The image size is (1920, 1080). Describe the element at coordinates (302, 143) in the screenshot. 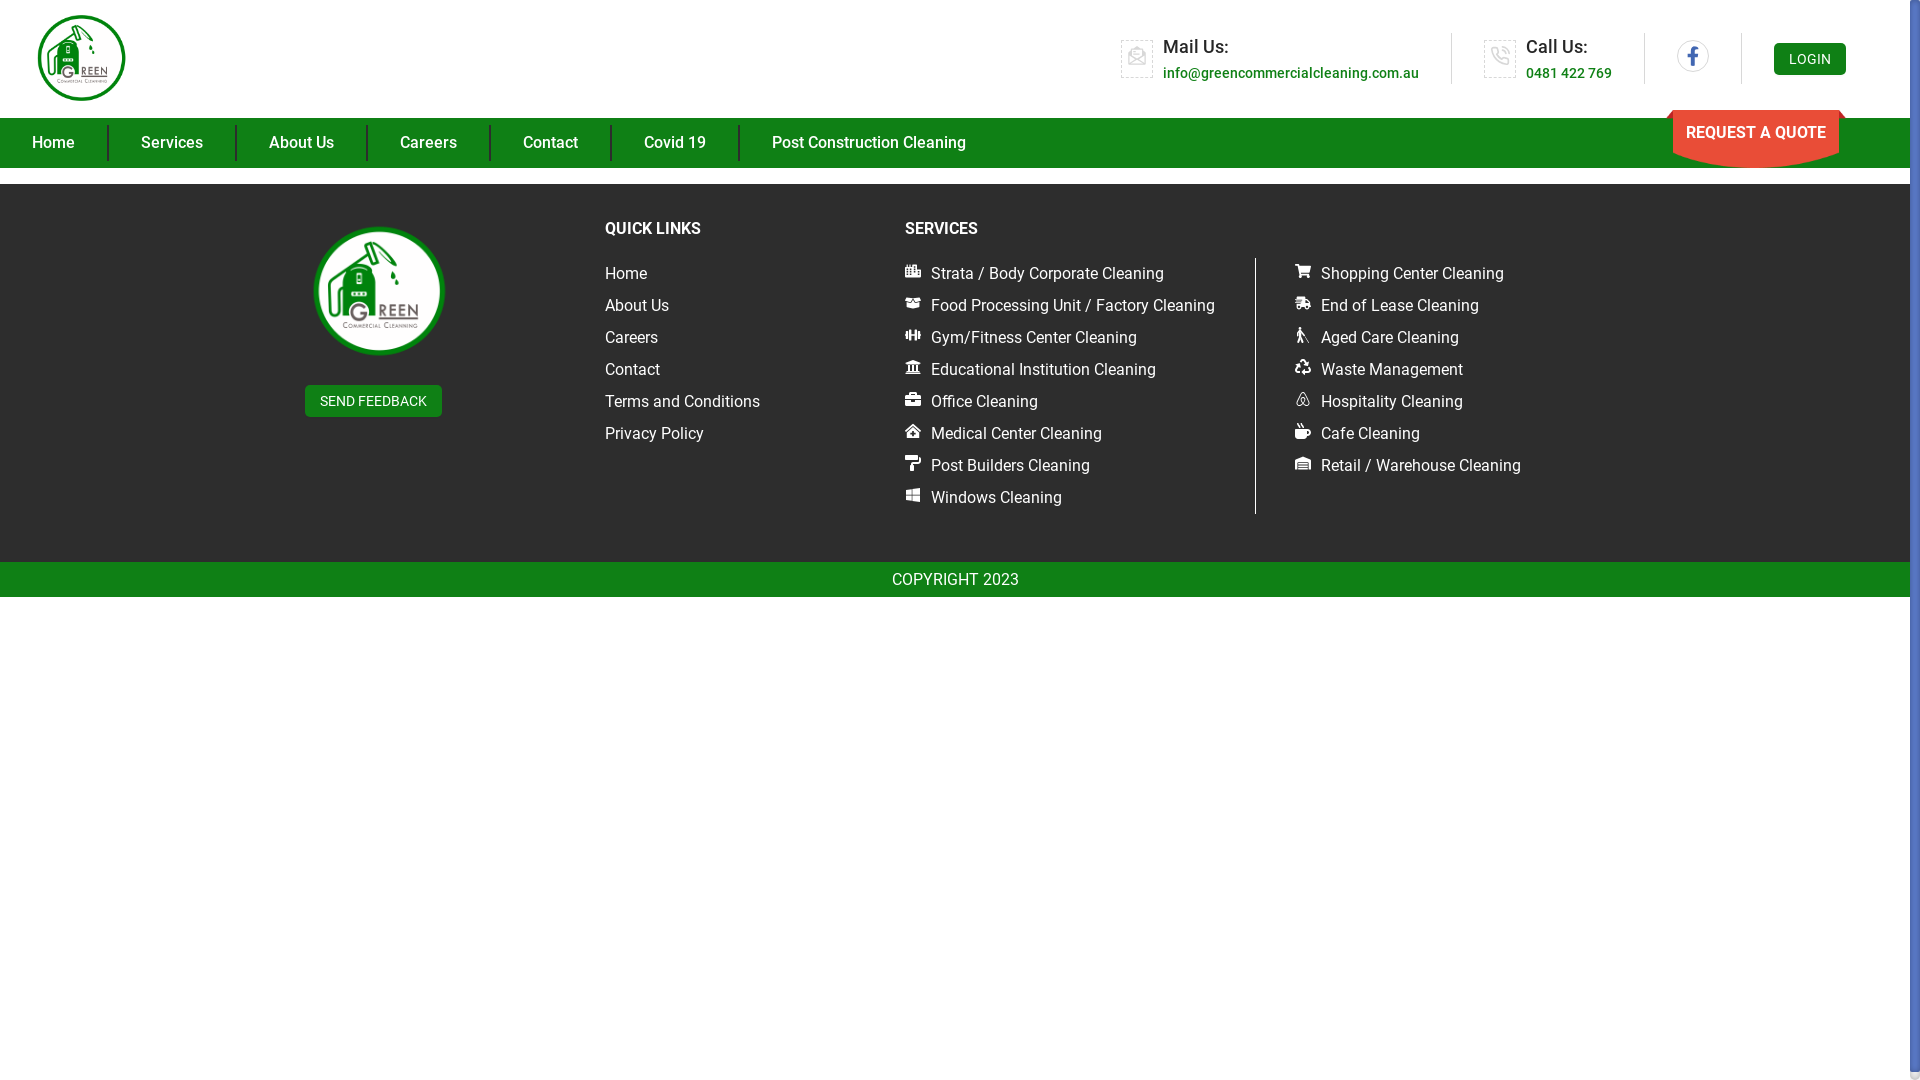

I see `About Us` at that location.